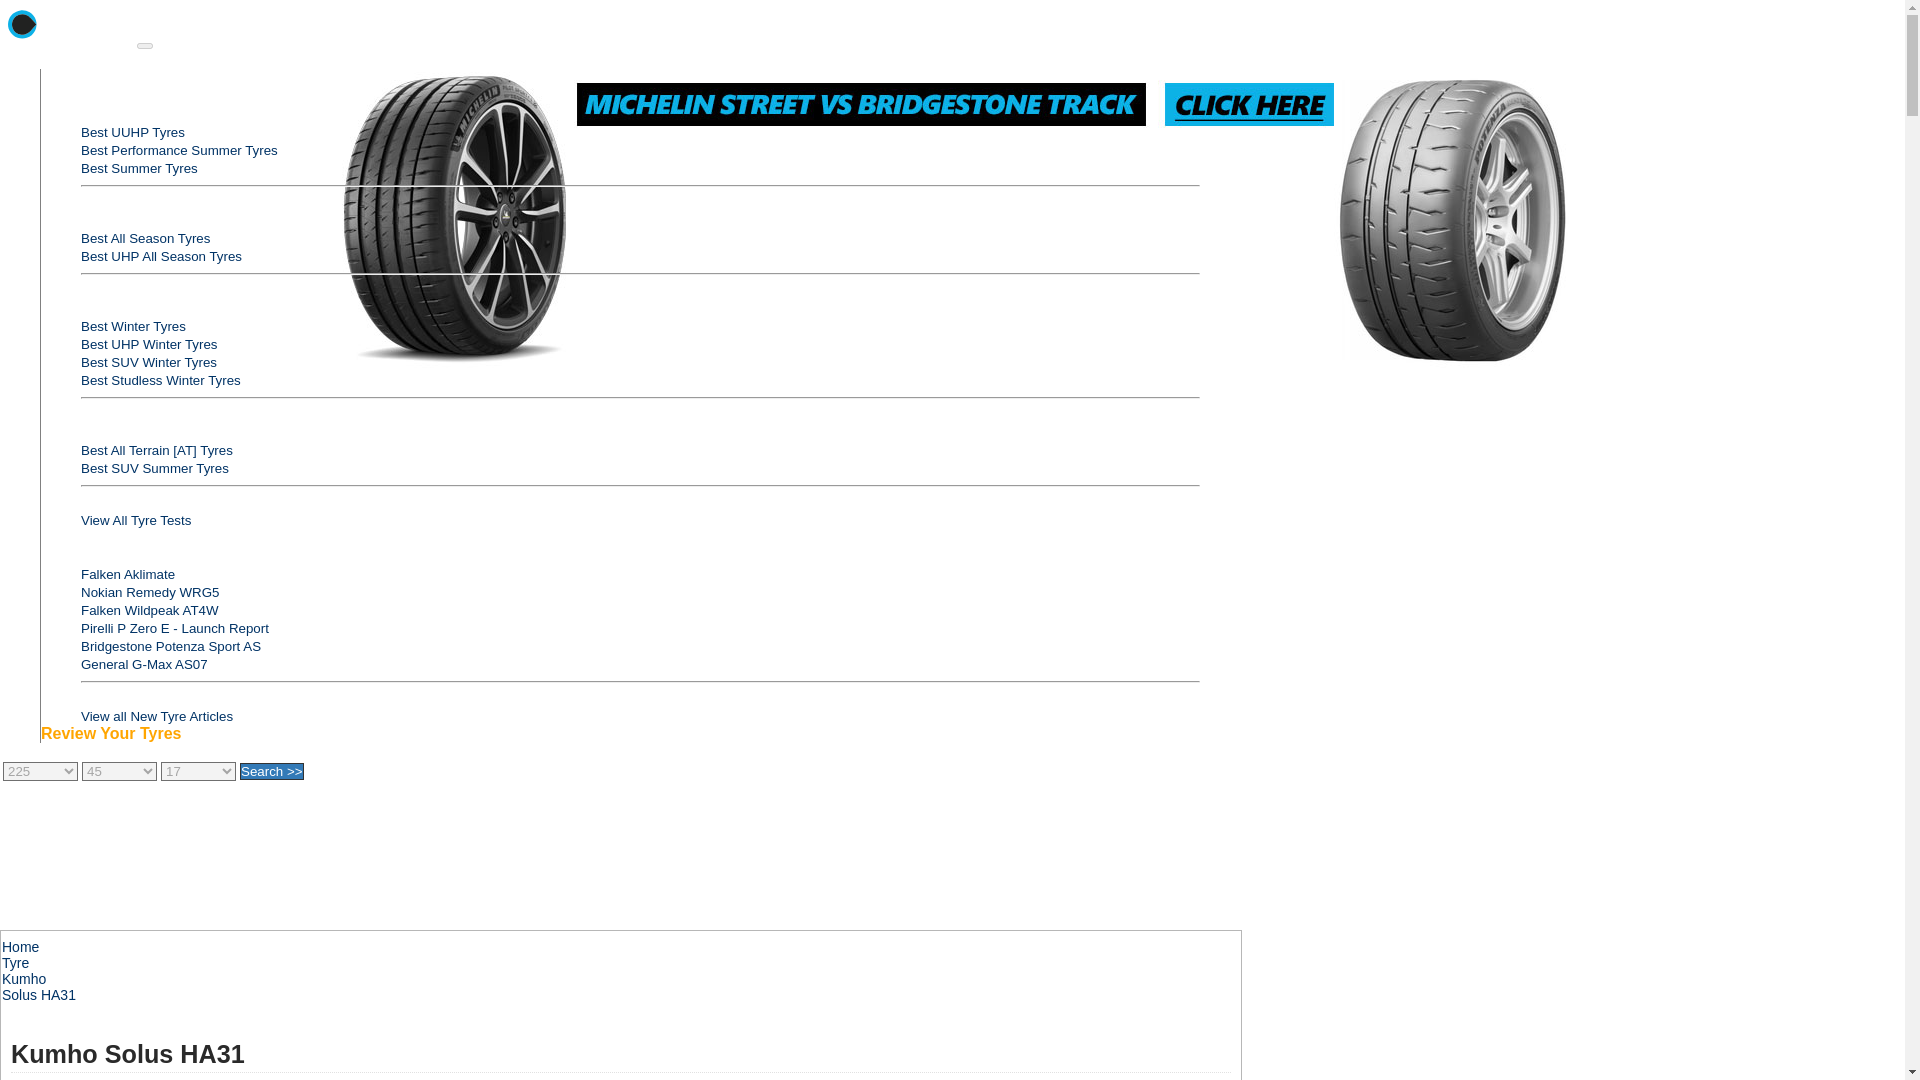 The image size is (1920, 1080). I want to click on Best UHP All Season Tyres, so click(160, 256).